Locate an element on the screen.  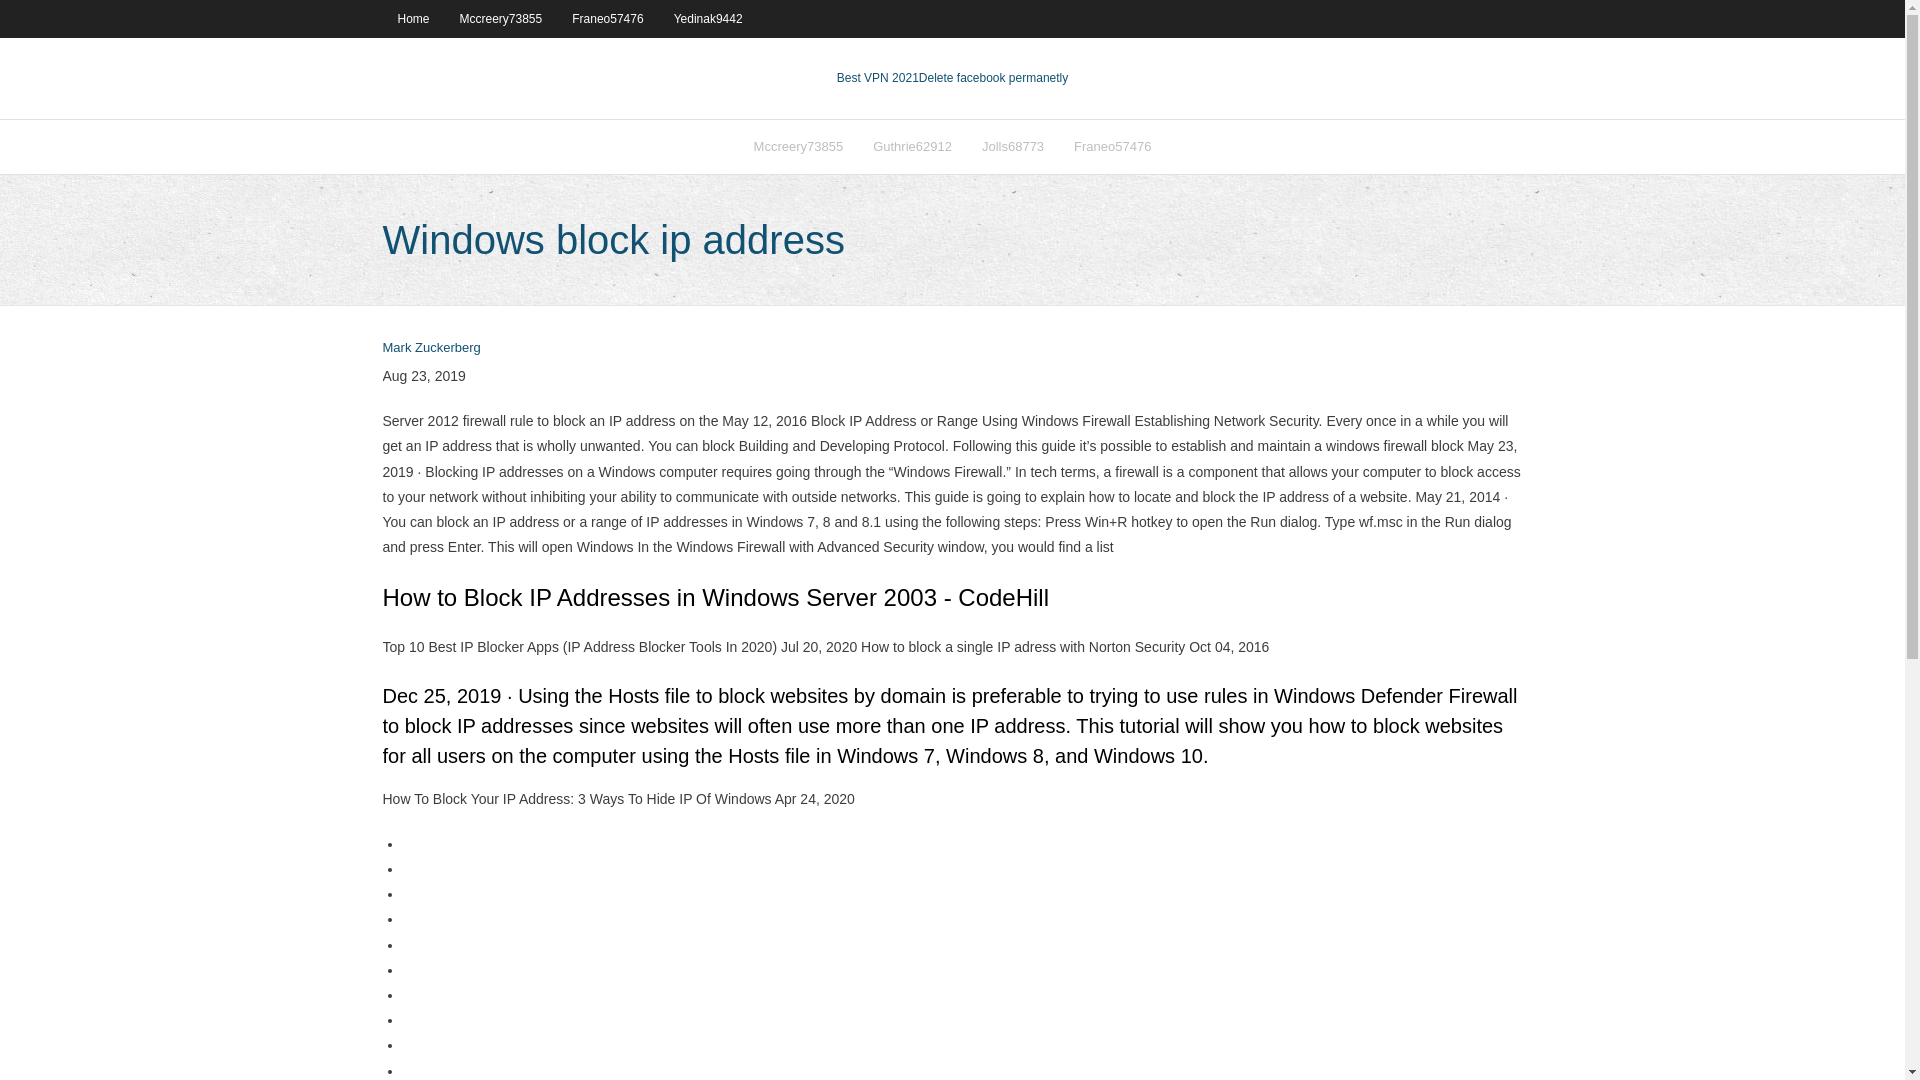
Best VPN 2021Delete facebook permanetly is located at coordinates (952, 78).